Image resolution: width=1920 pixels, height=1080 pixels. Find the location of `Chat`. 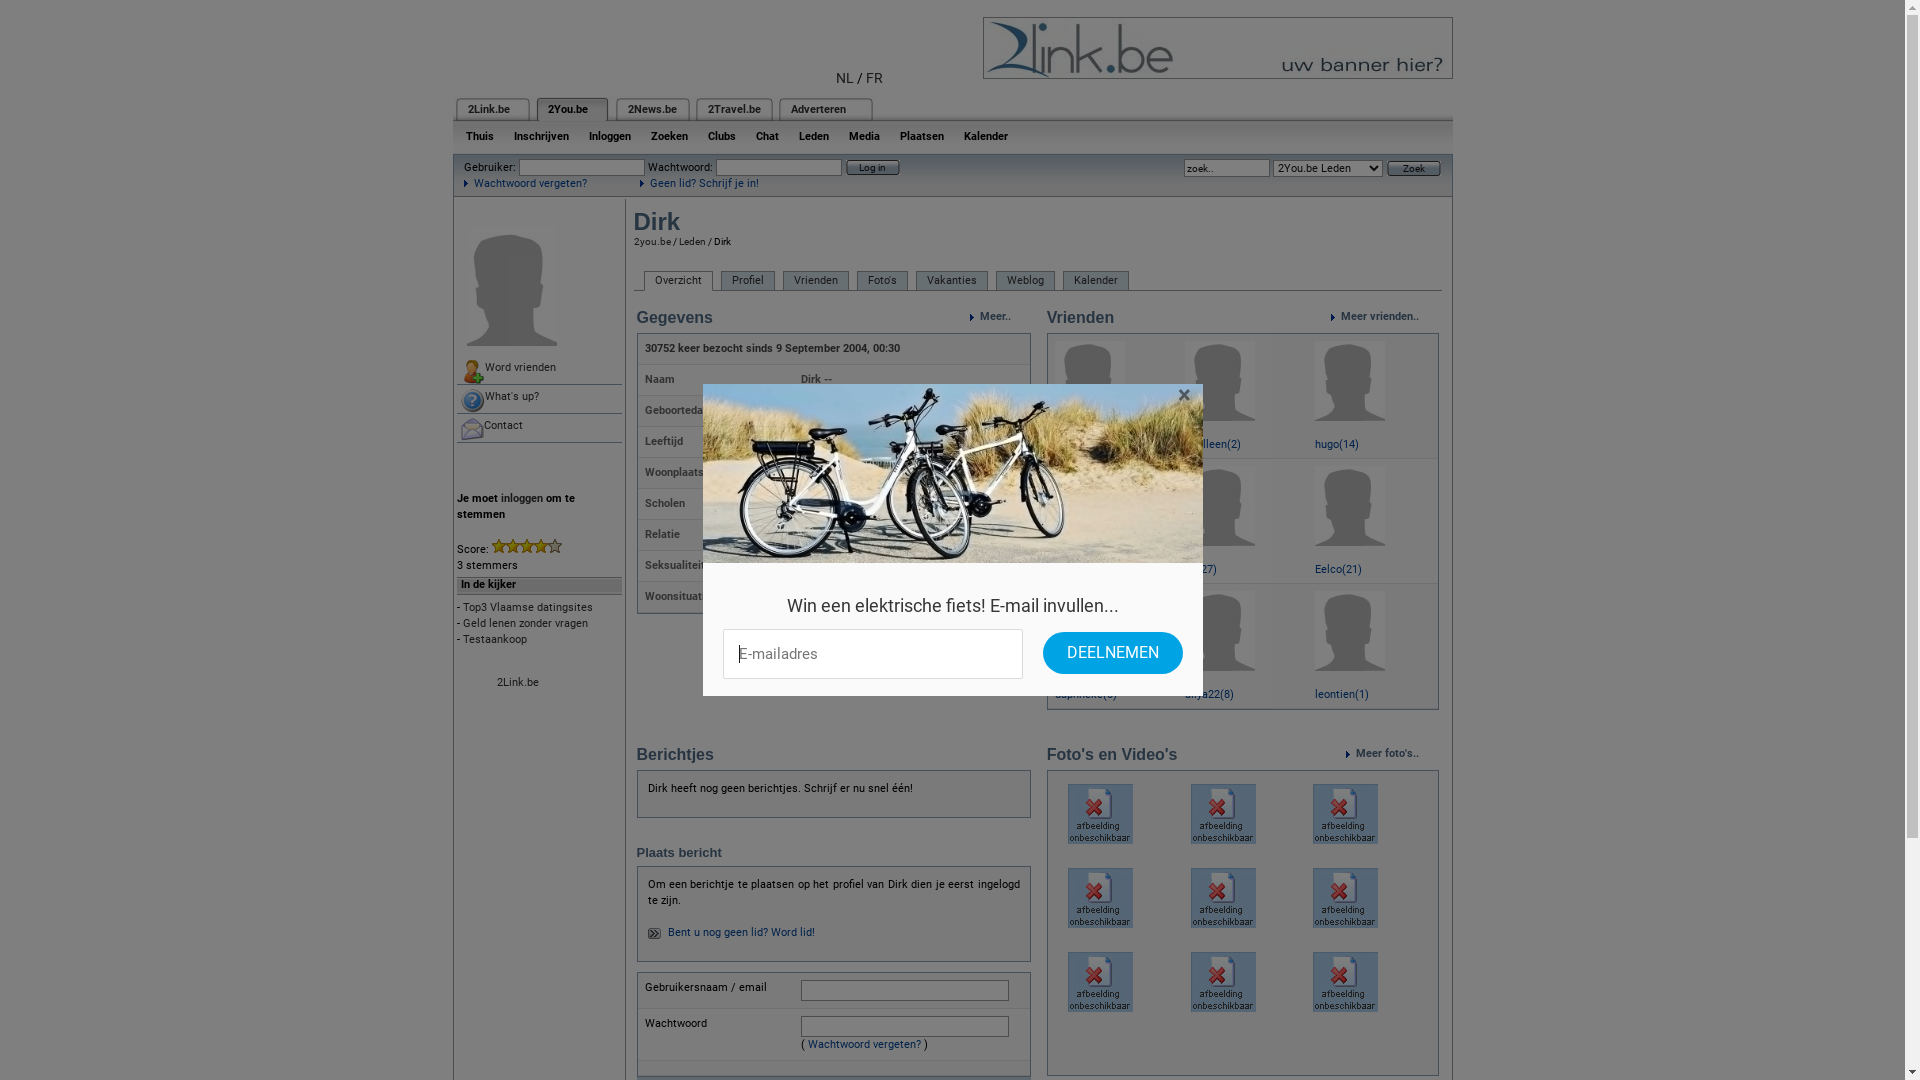

Chat is located at coordinates (768, 136).